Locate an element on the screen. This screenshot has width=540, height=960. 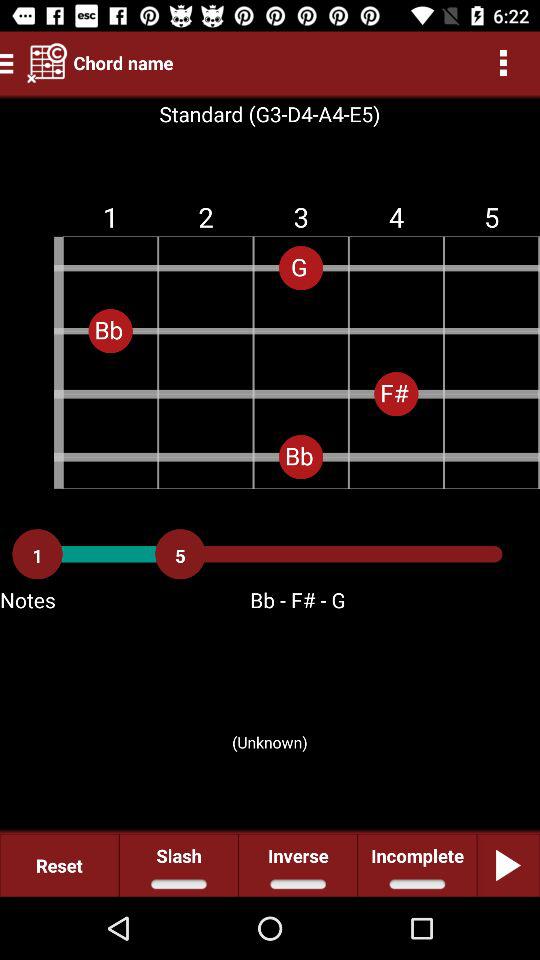
select icon next to the chord name is located at coordinates (47, 62).